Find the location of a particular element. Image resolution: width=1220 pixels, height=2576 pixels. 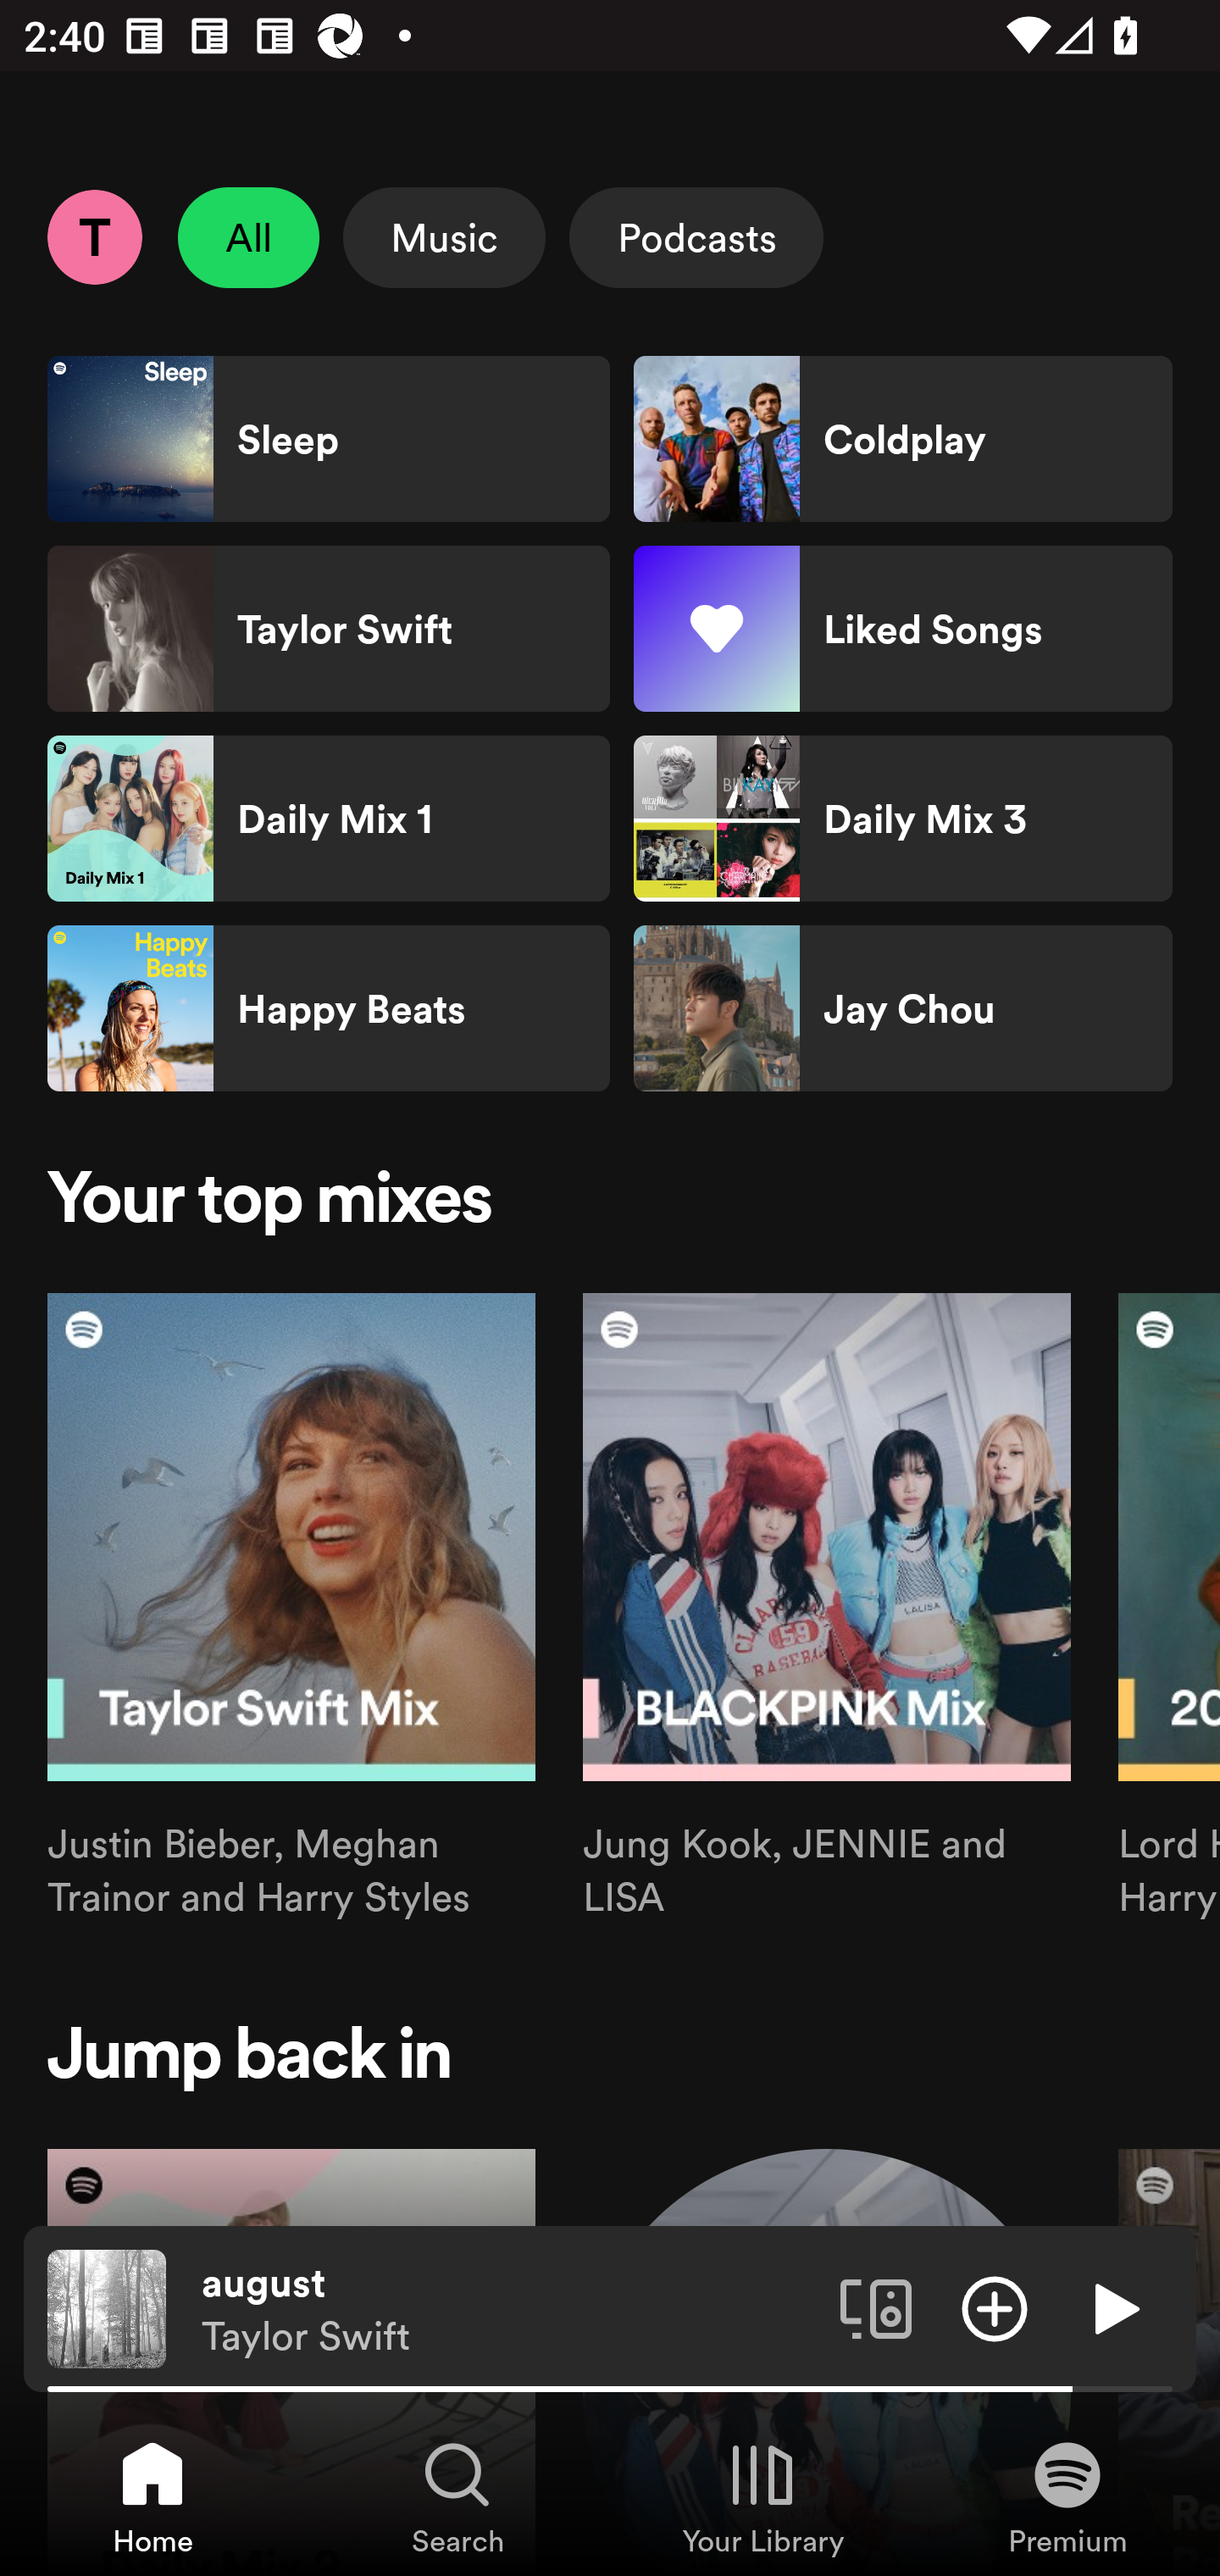

Premium, Tab 4 of 4 Premium Premium is located at coordinates (1067, 2496).